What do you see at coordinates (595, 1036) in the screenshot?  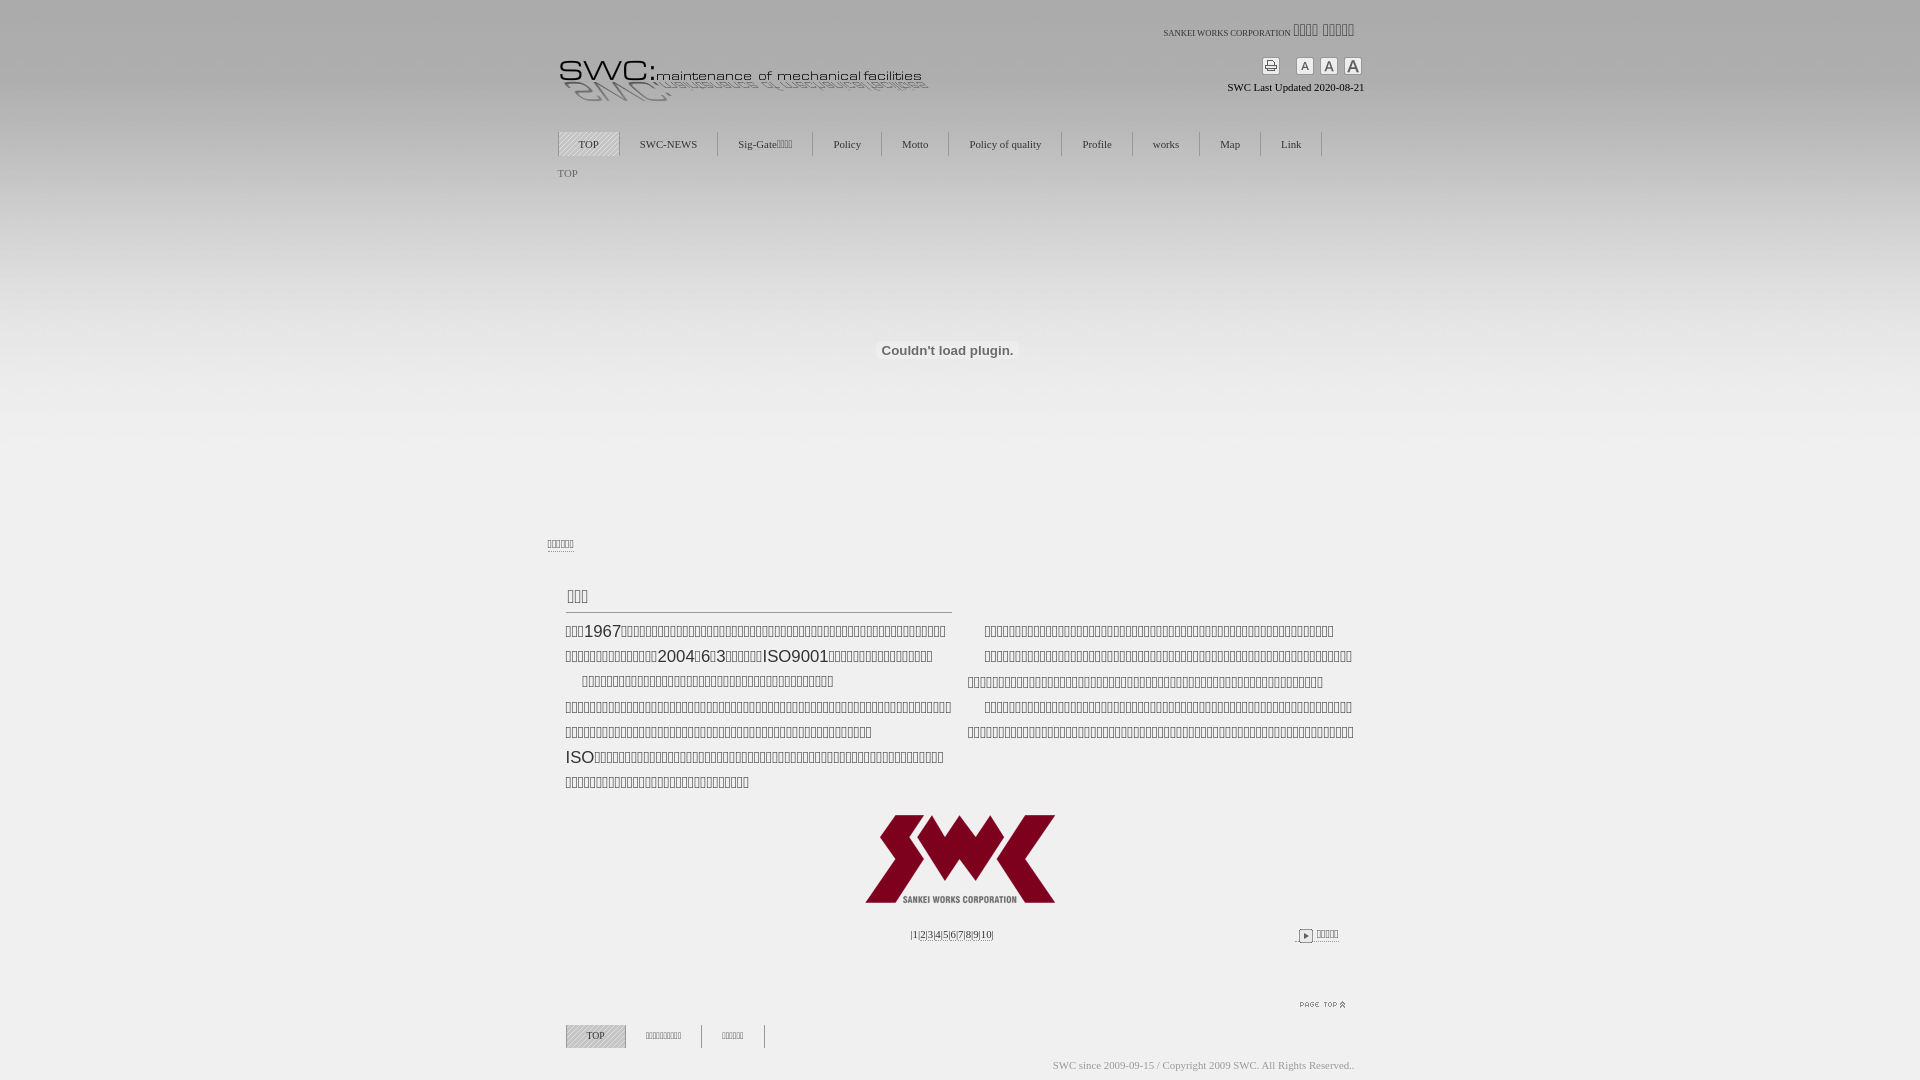 I see `TOP` at bounding box center [595, 1036].